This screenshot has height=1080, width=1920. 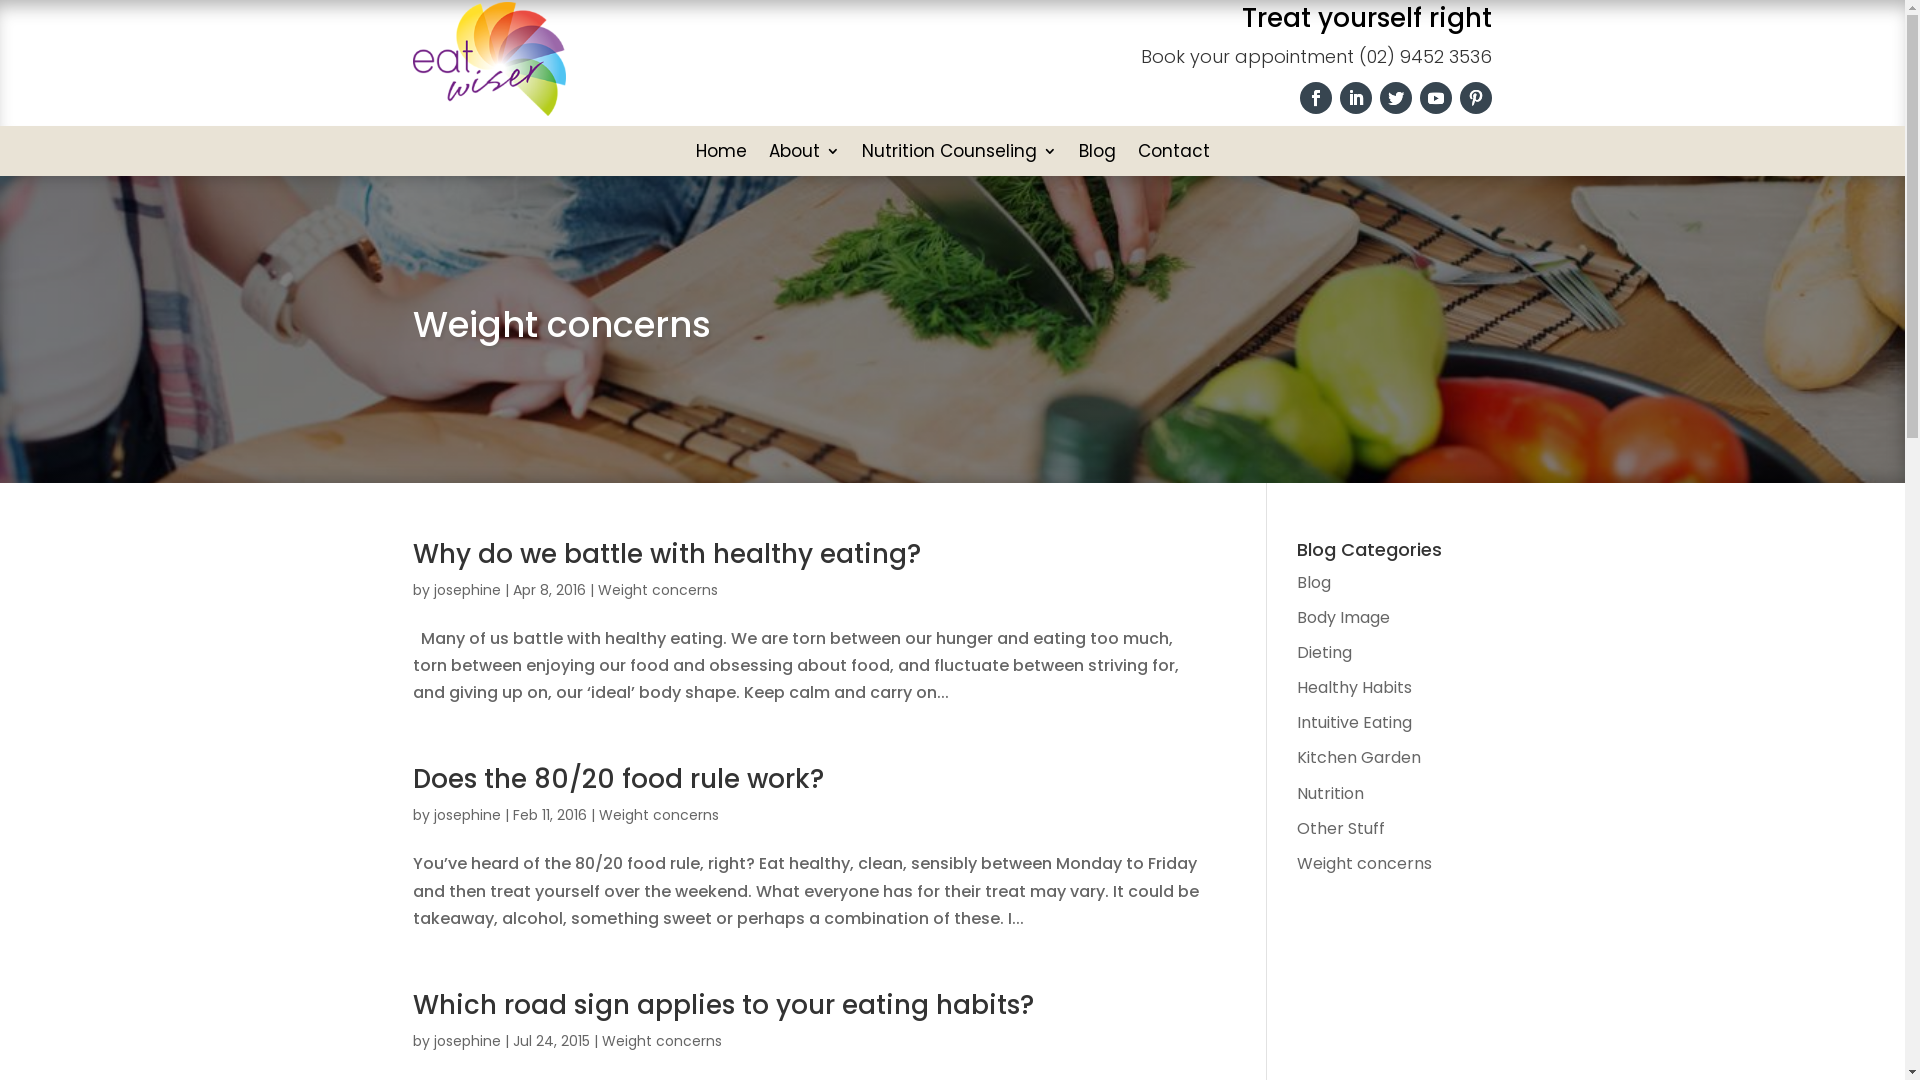 What do you see at coordinates (1314, 582) in the screenshot?
I see `Blog` at bounding box center [1314, 582].